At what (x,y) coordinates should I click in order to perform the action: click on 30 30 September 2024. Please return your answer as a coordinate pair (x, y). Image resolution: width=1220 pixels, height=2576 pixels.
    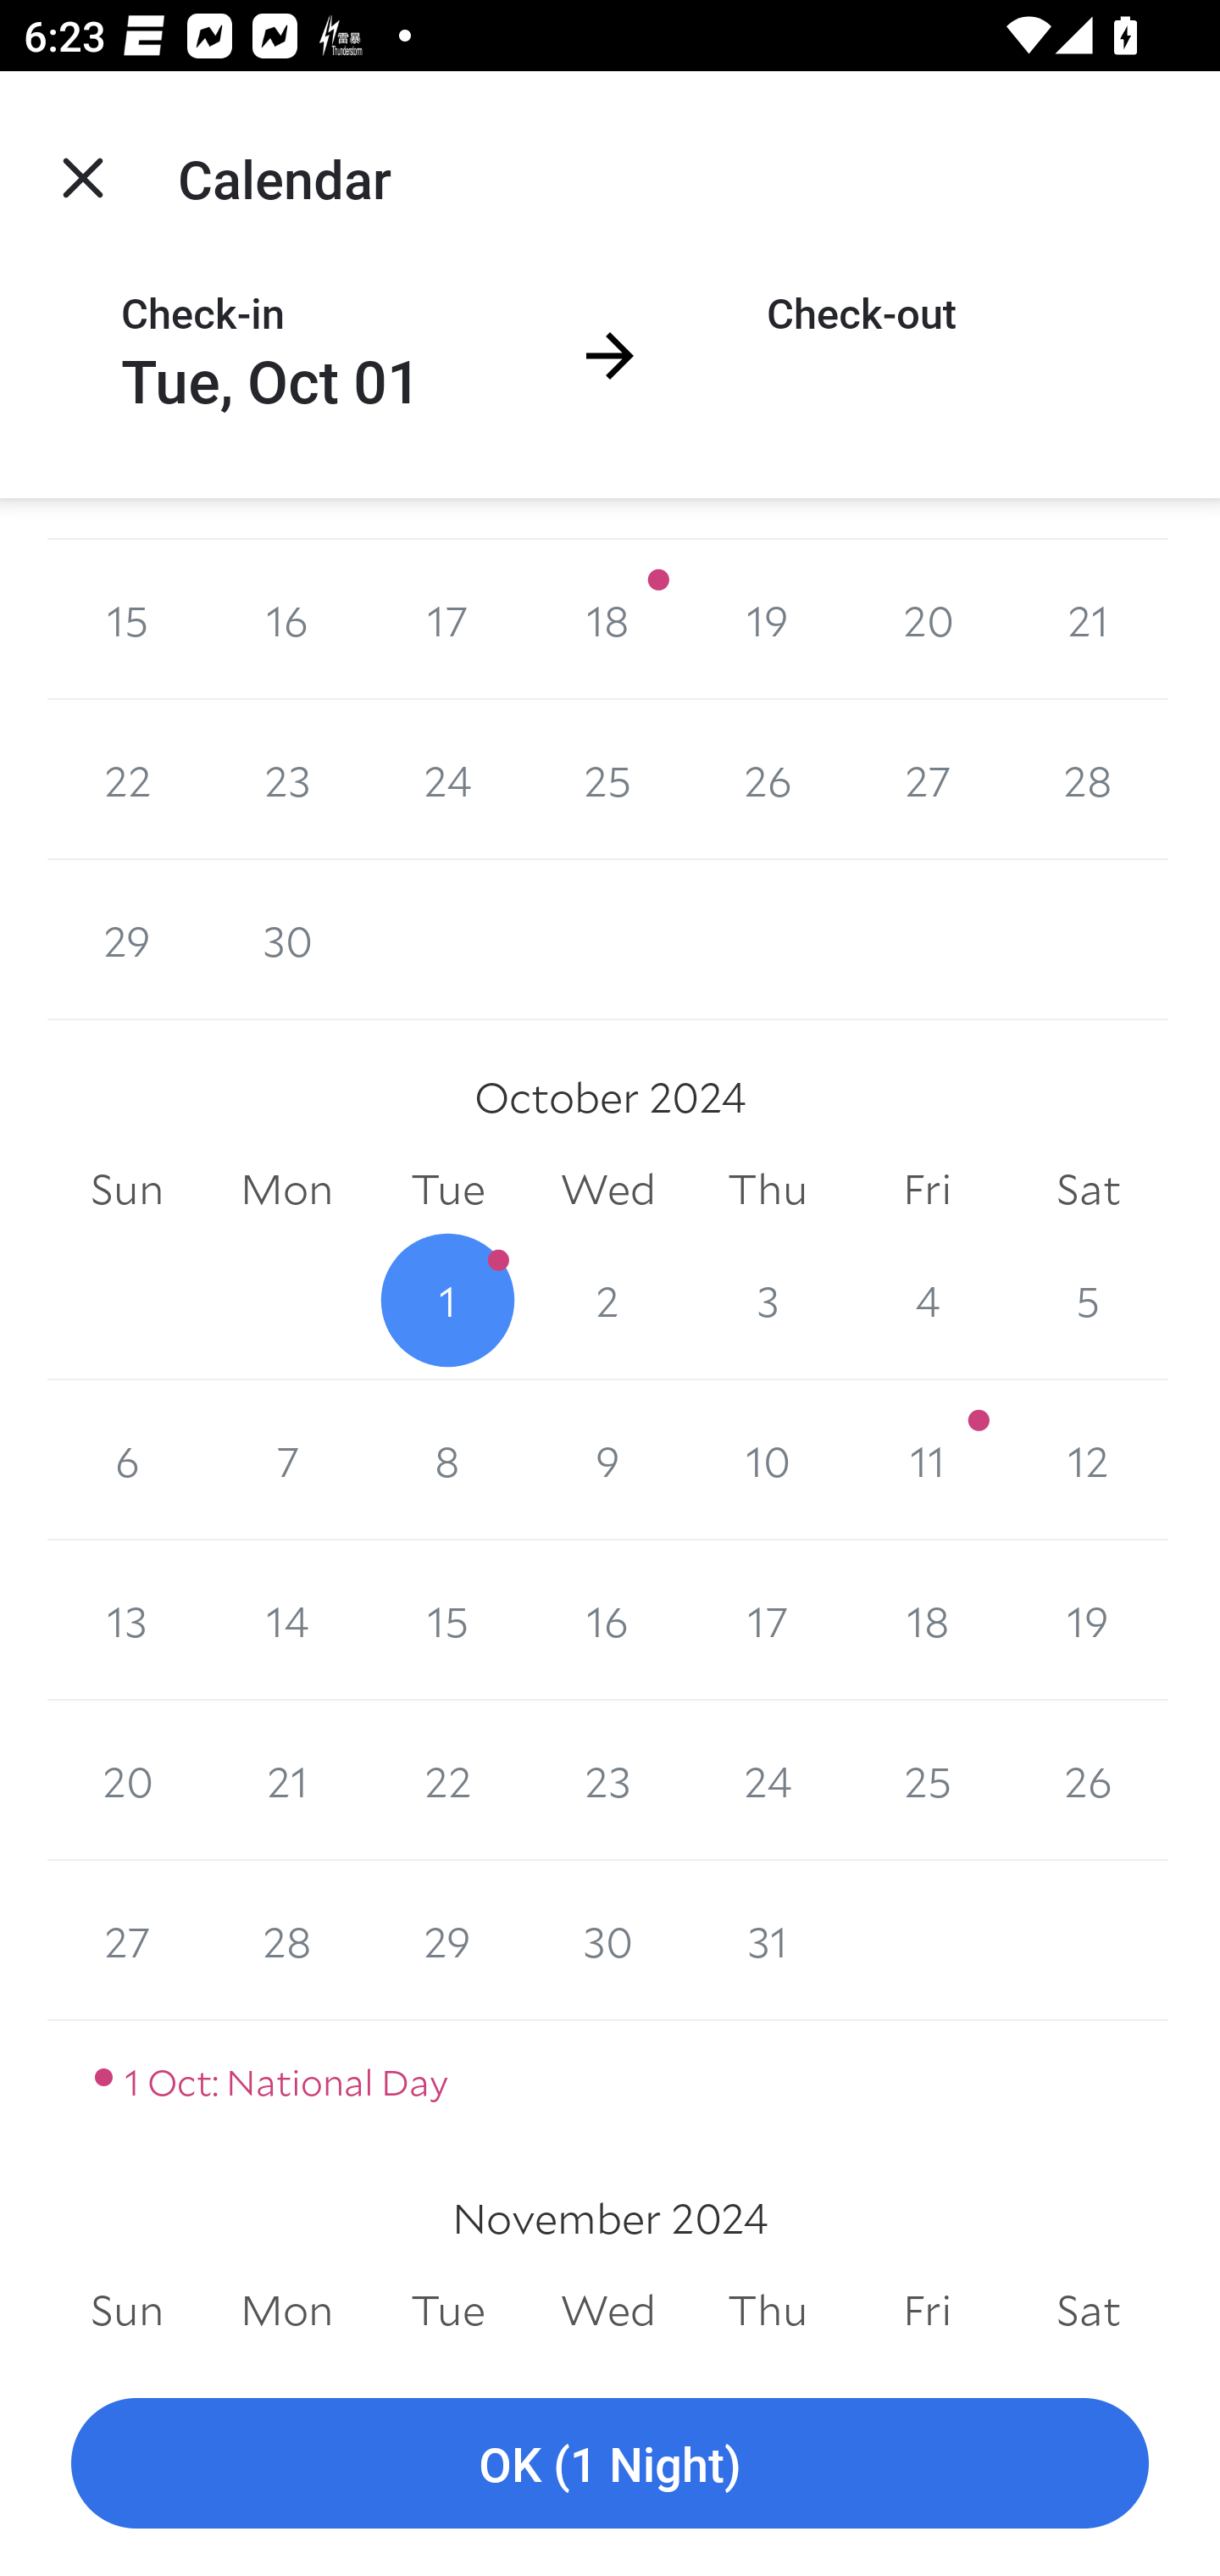
    Looking at the image, I should click on (286, 940).